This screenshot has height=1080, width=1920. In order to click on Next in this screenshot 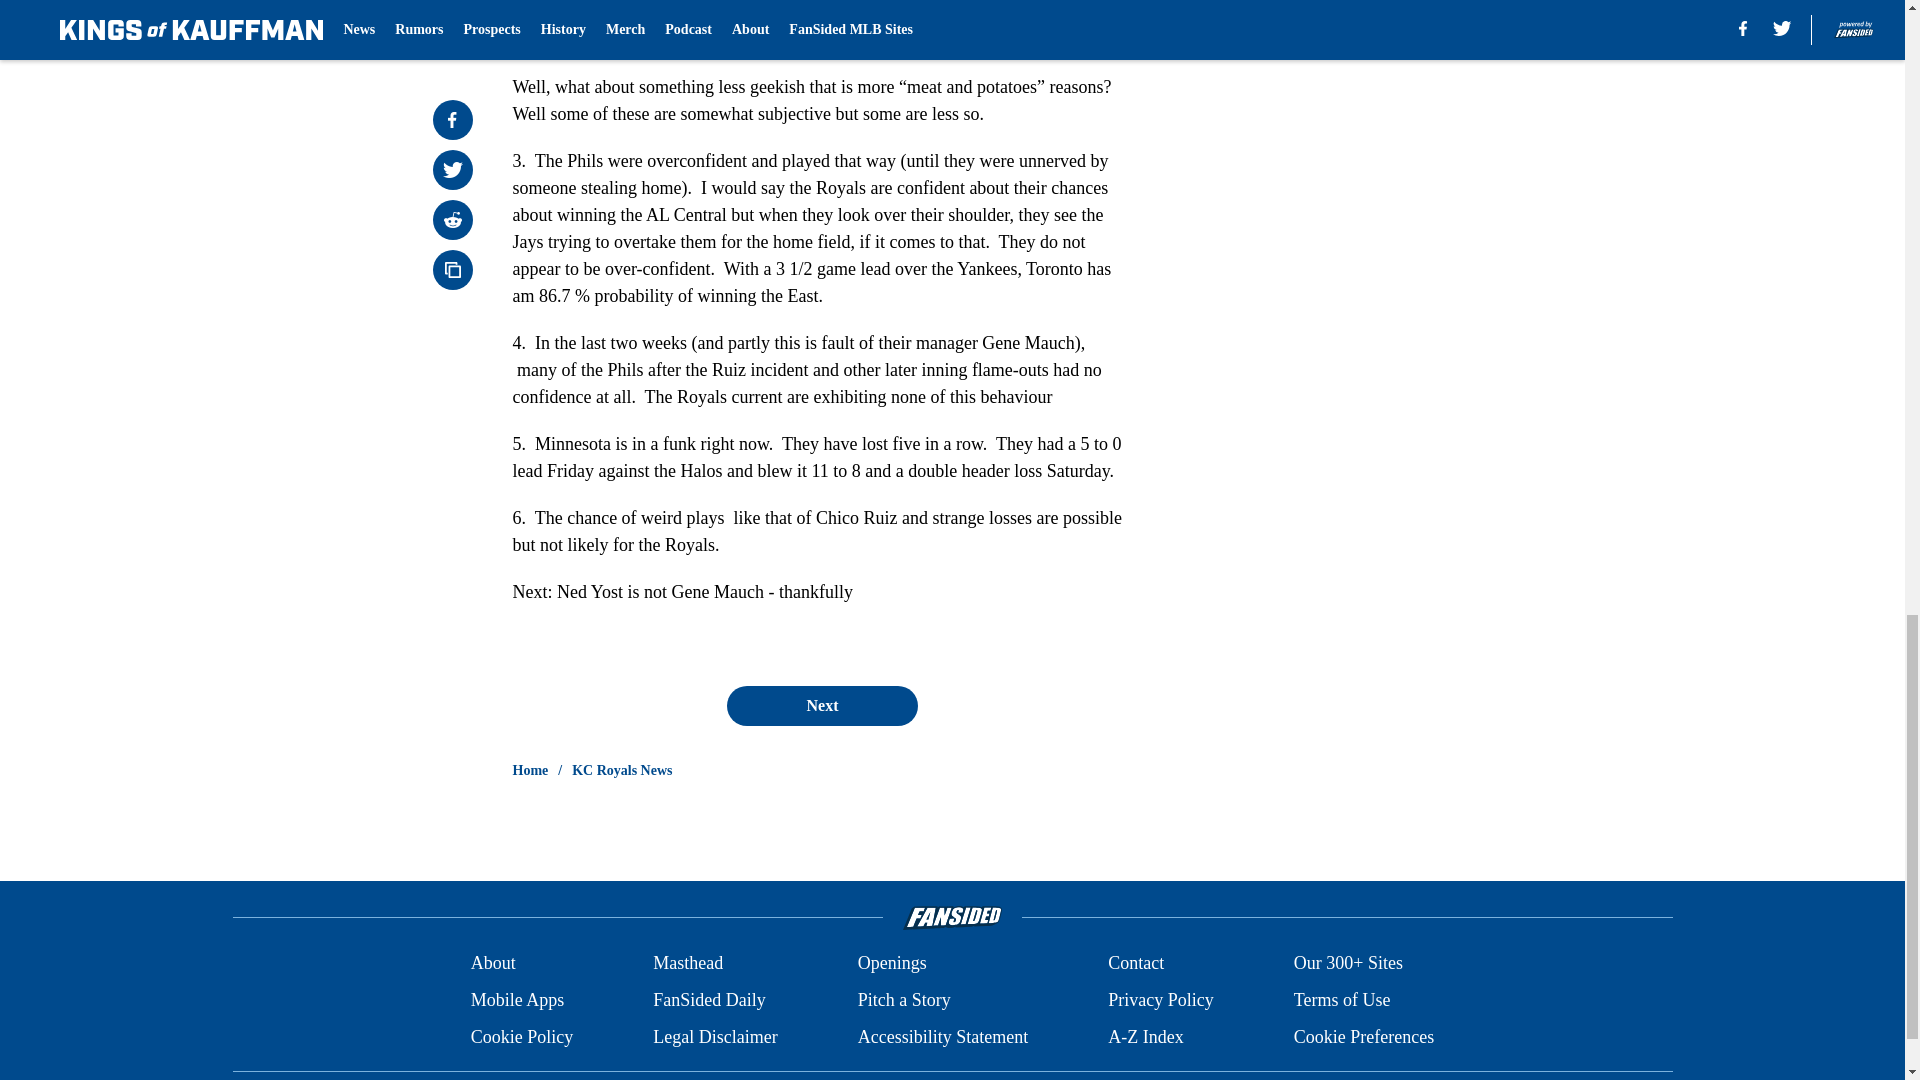, I will do `click(821, 705)`.